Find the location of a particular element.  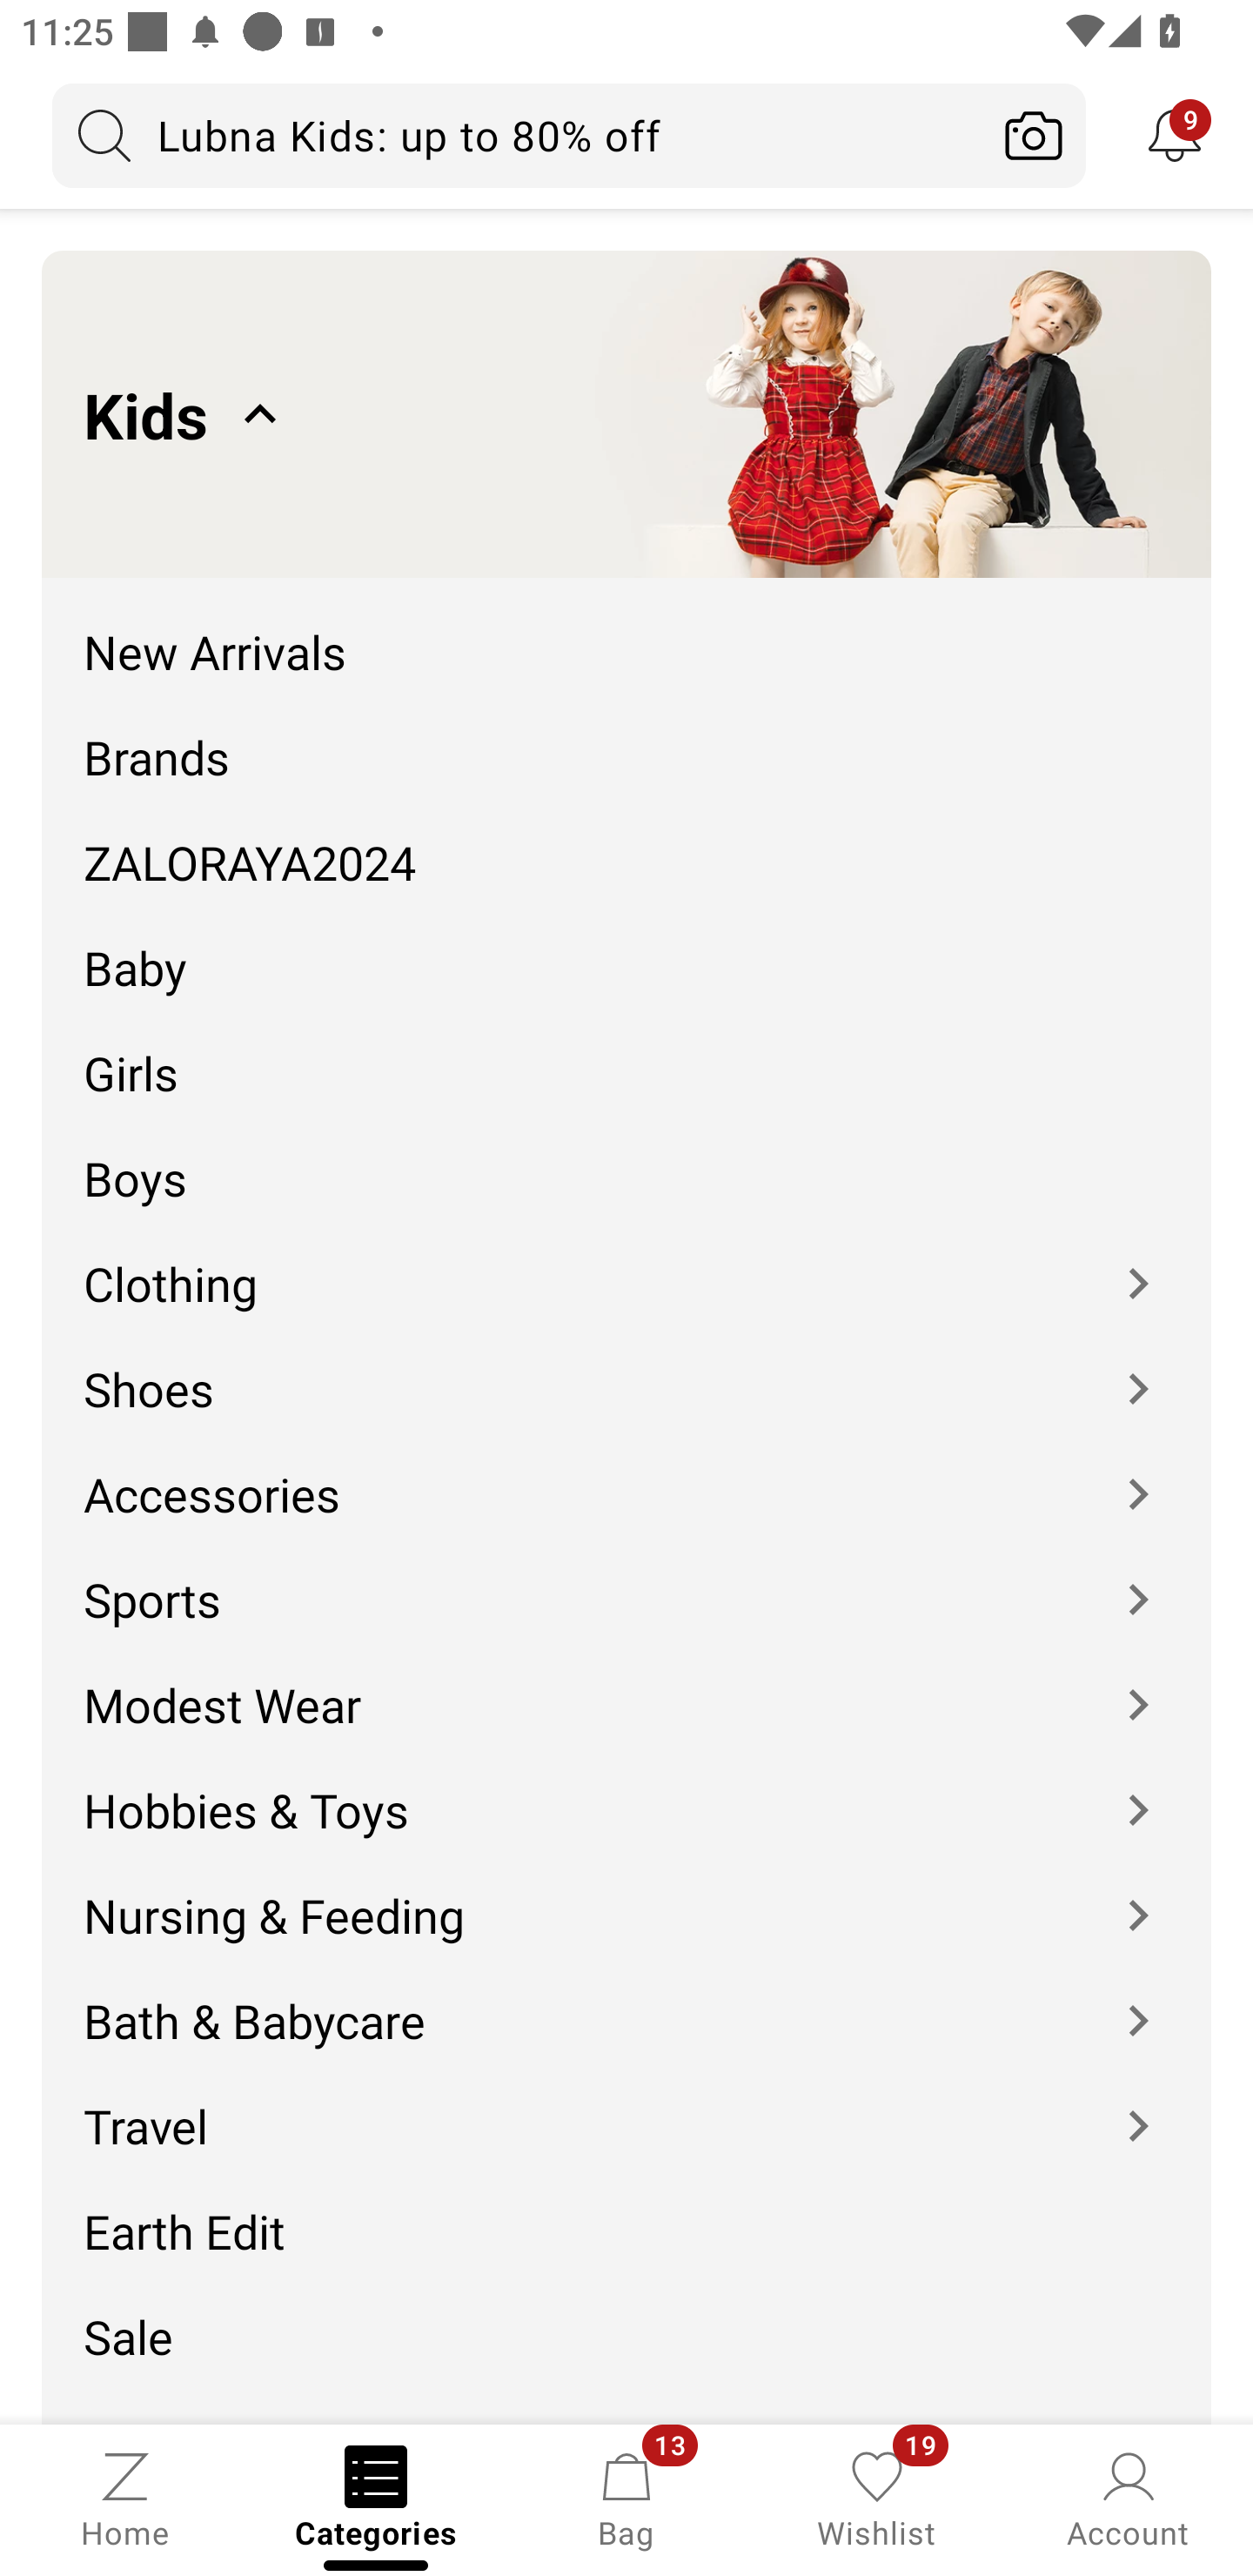

New Arrivals is located at coordinates (626, 630).